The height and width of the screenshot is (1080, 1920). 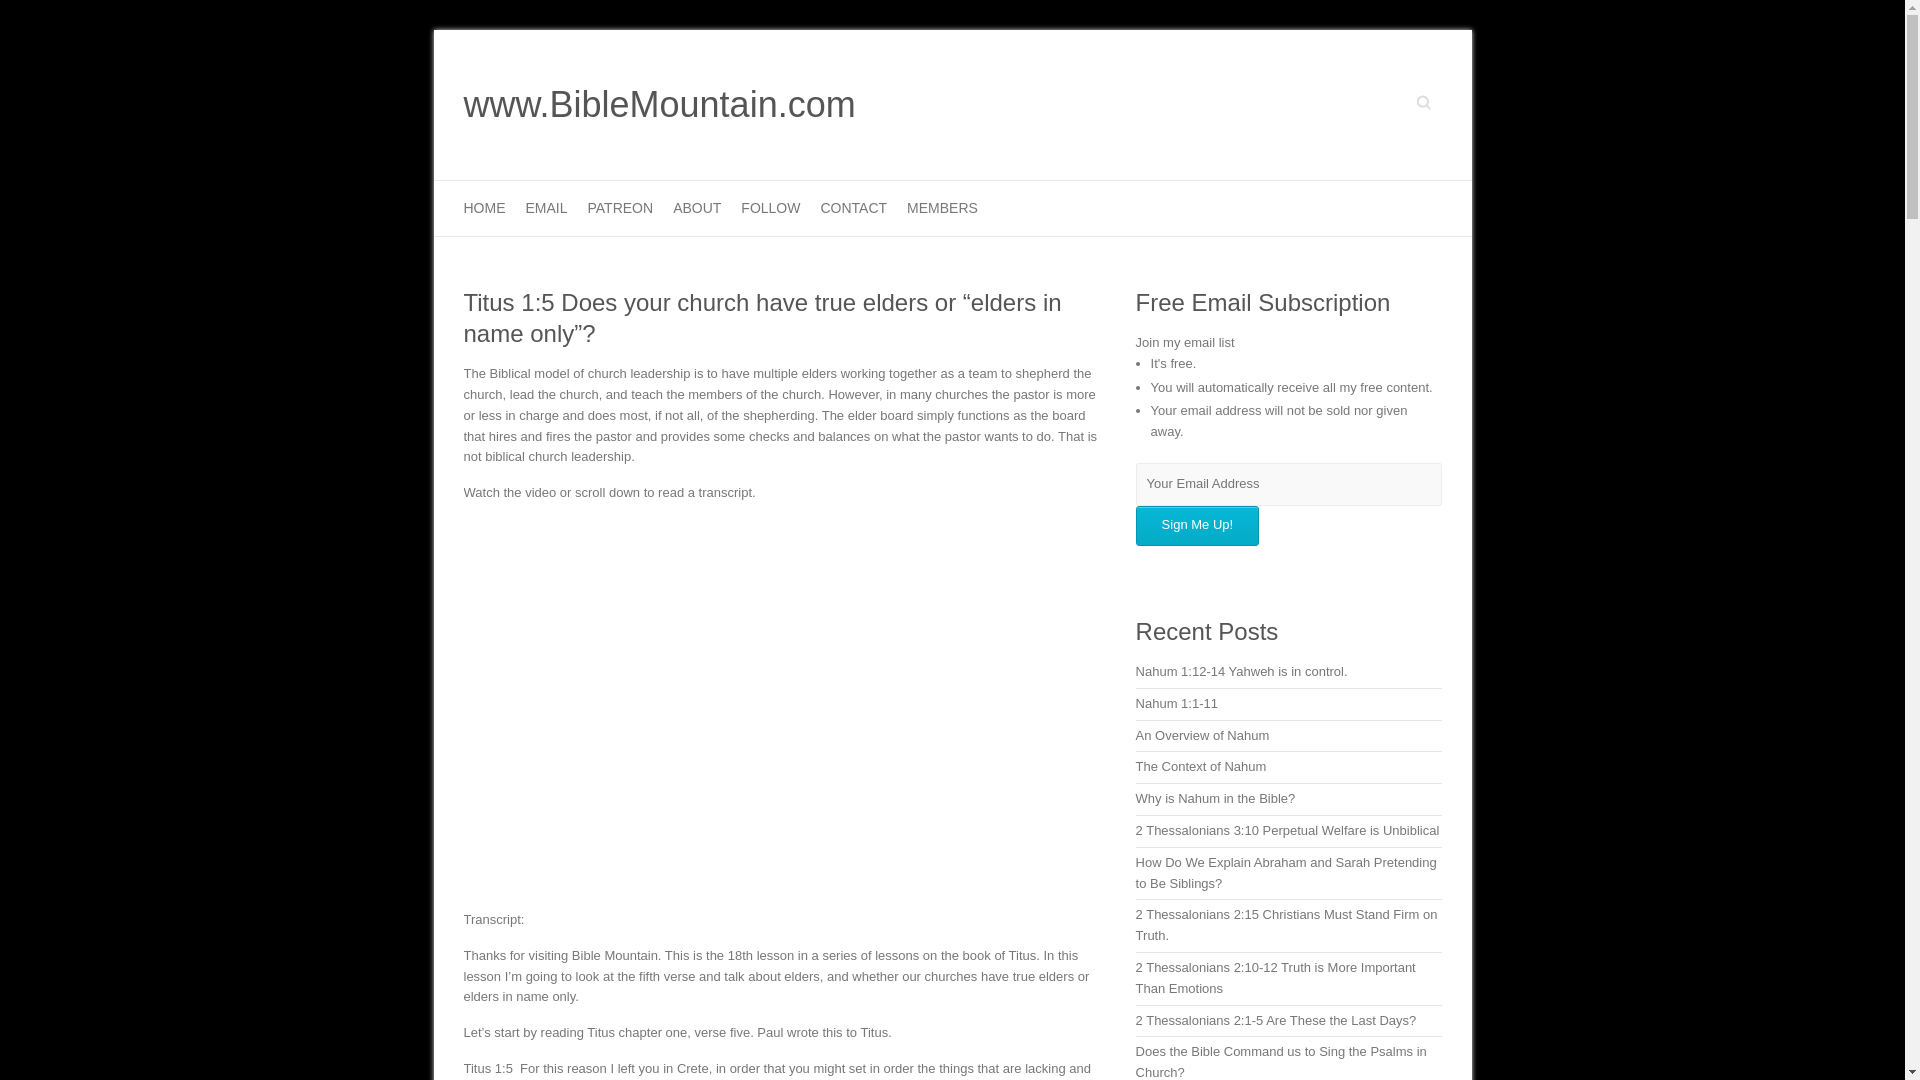 I want to click on Sign Me Up!, so click(x=1198, y=526).